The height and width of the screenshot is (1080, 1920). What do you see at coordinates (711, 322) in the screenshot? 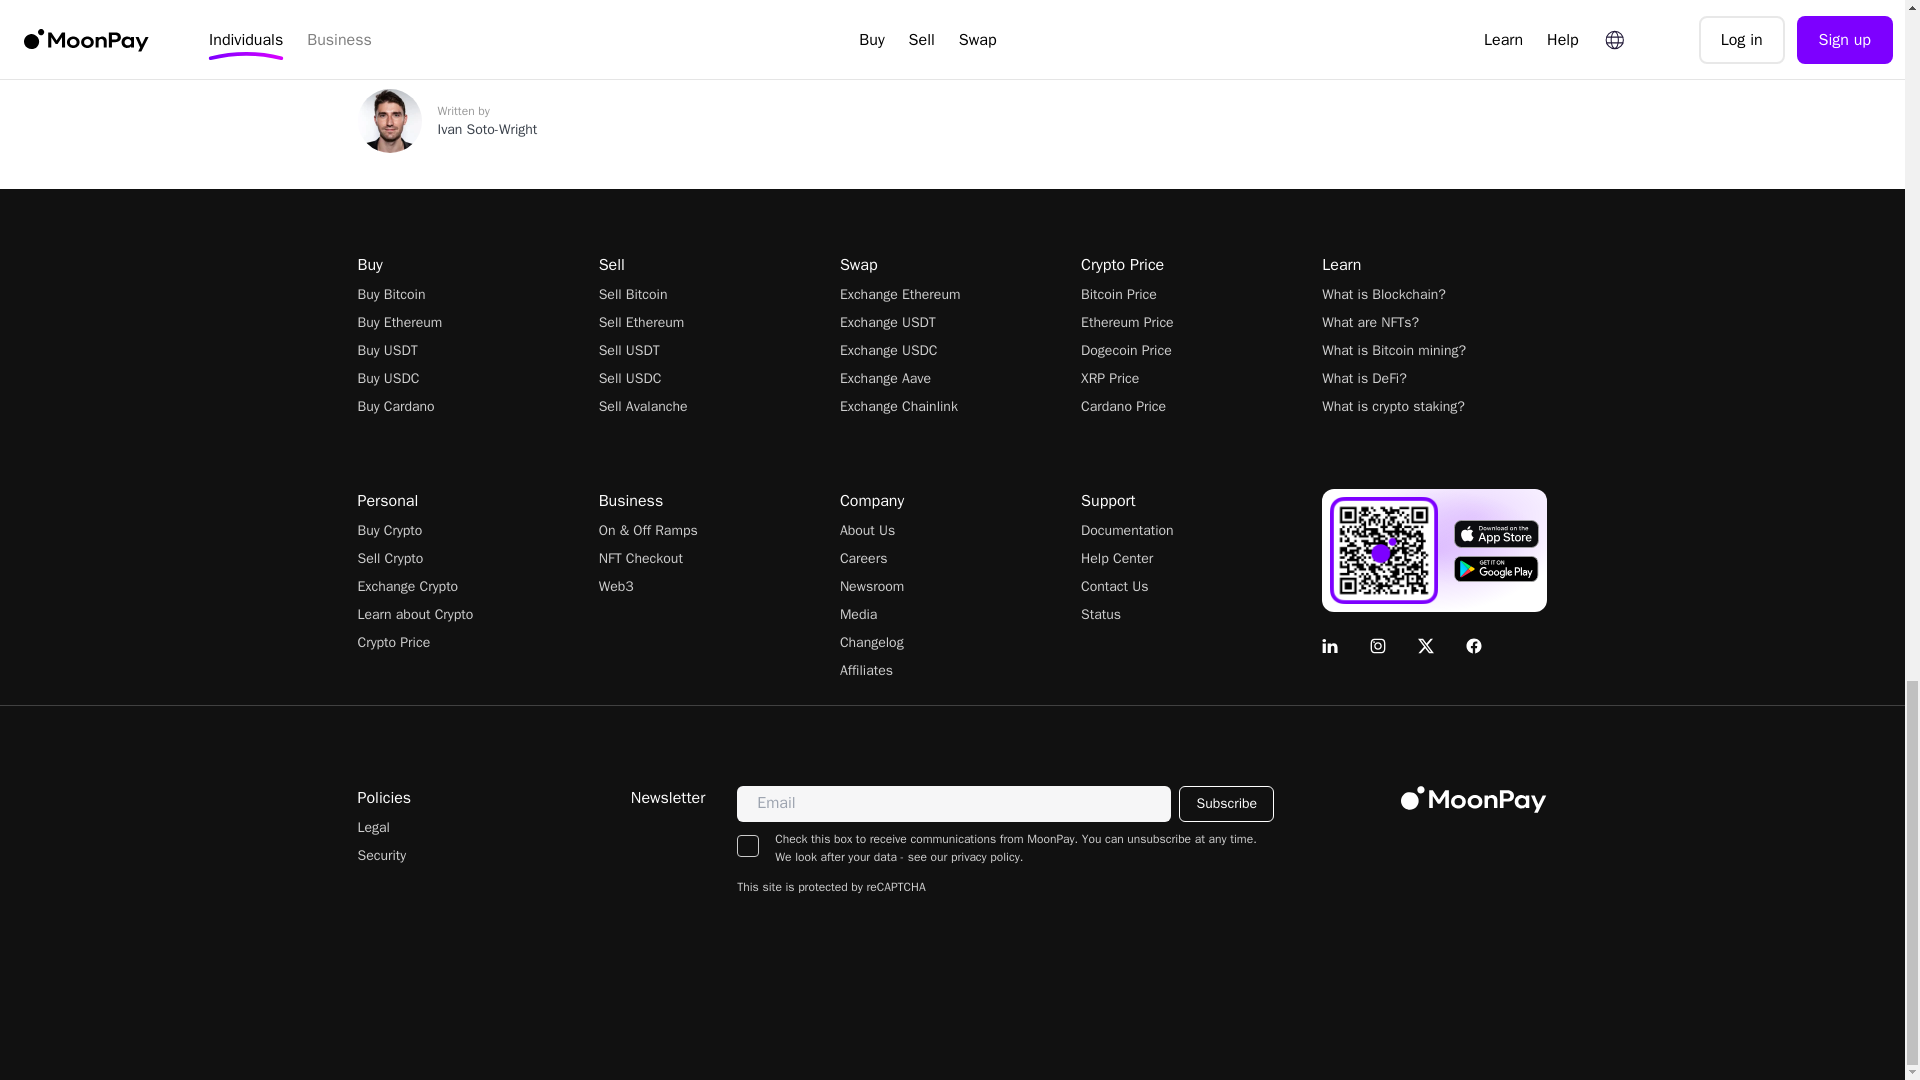
I see `Sell Ethereum` at bounding box center [711, 322].